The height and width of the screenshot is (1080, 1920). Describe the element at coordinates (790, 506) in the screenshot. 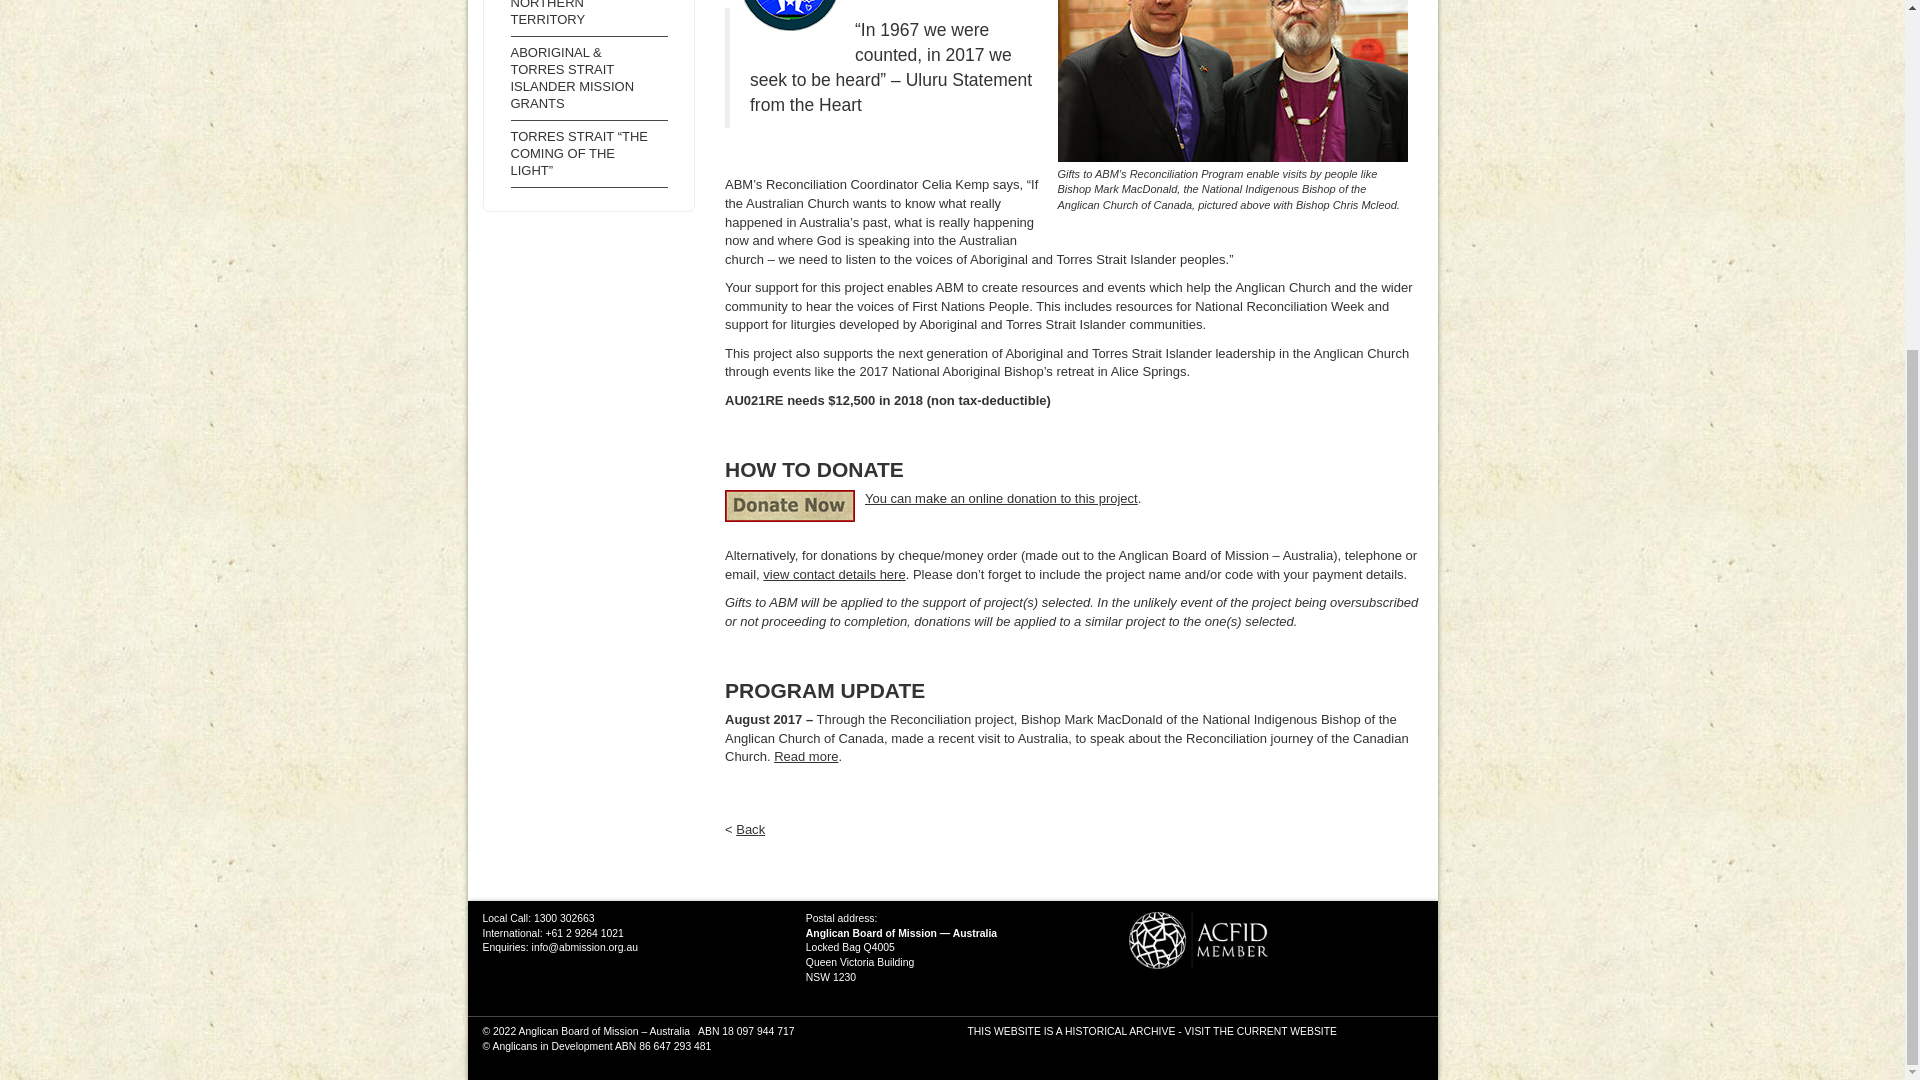

I see `Donate now to this project` at that location.